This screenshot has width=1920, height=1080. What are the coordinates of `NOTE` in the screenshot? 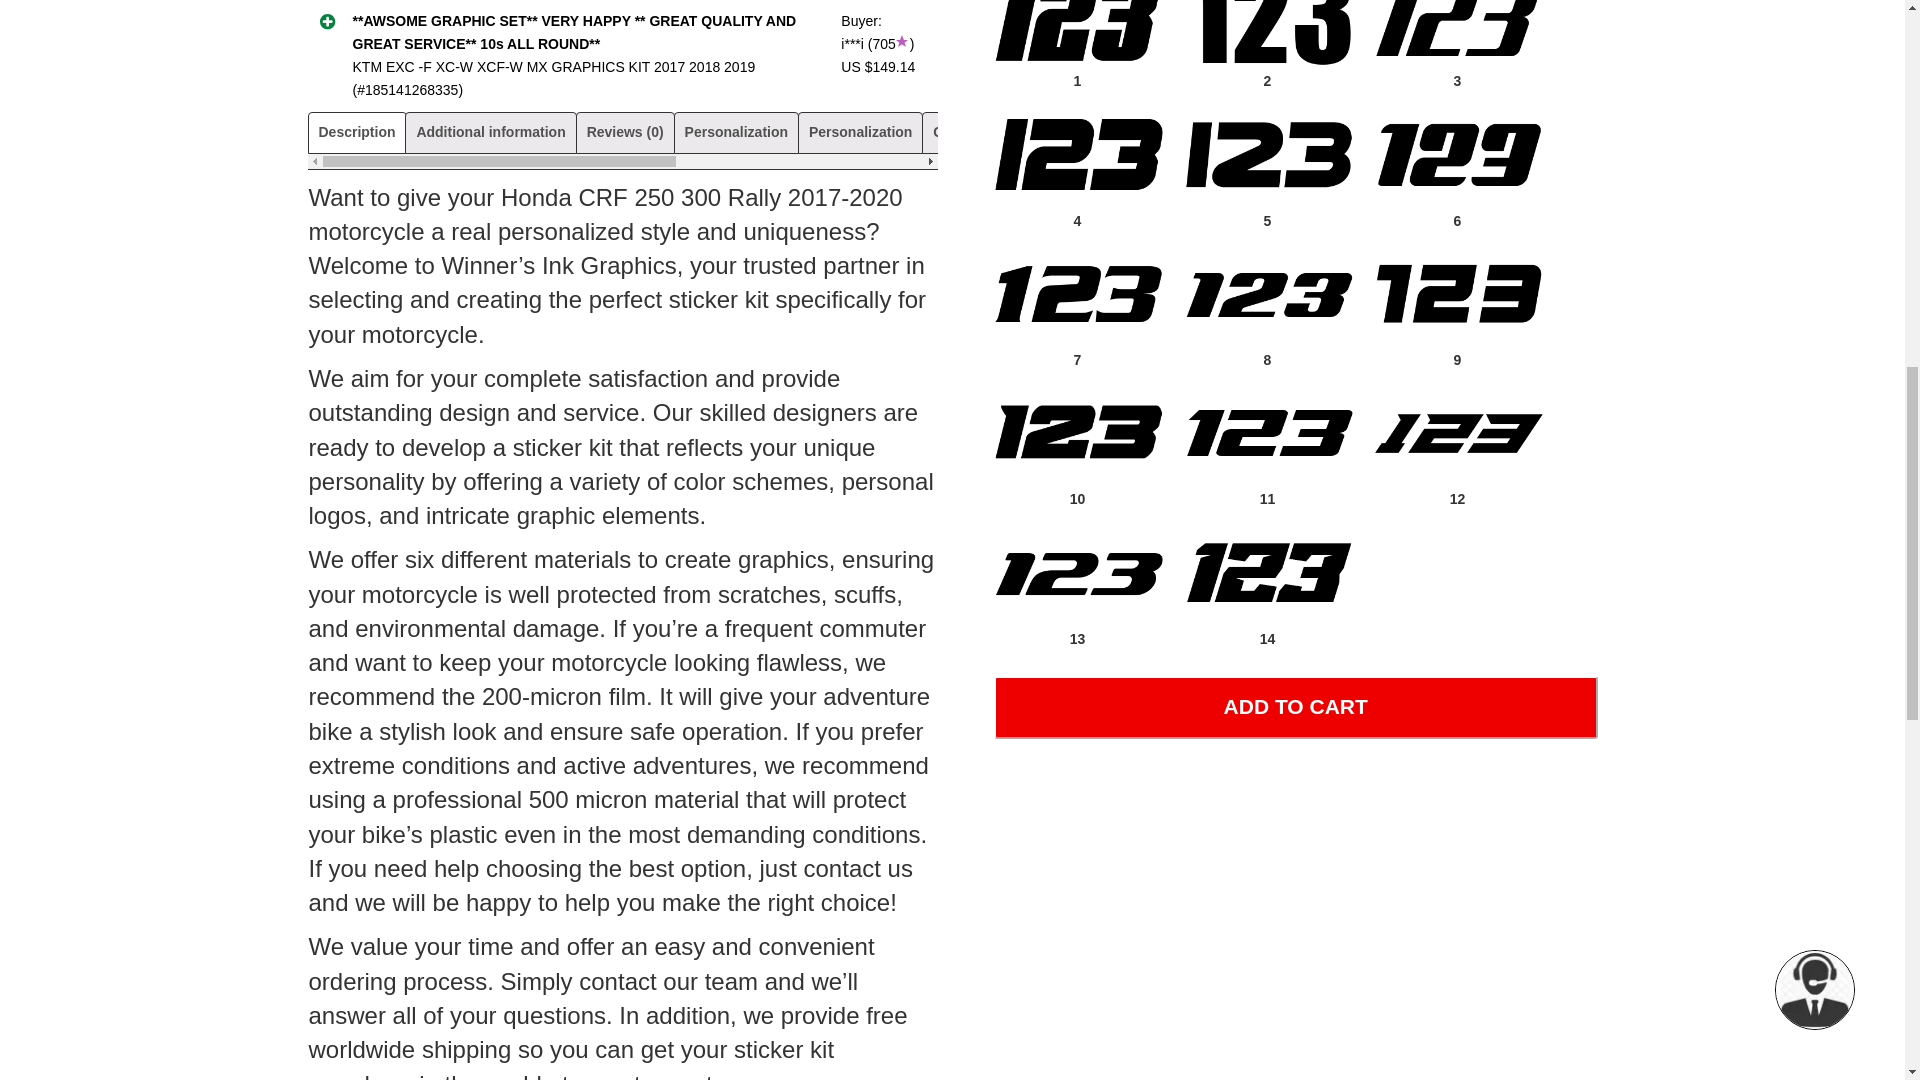 It's located at (1346, 132).